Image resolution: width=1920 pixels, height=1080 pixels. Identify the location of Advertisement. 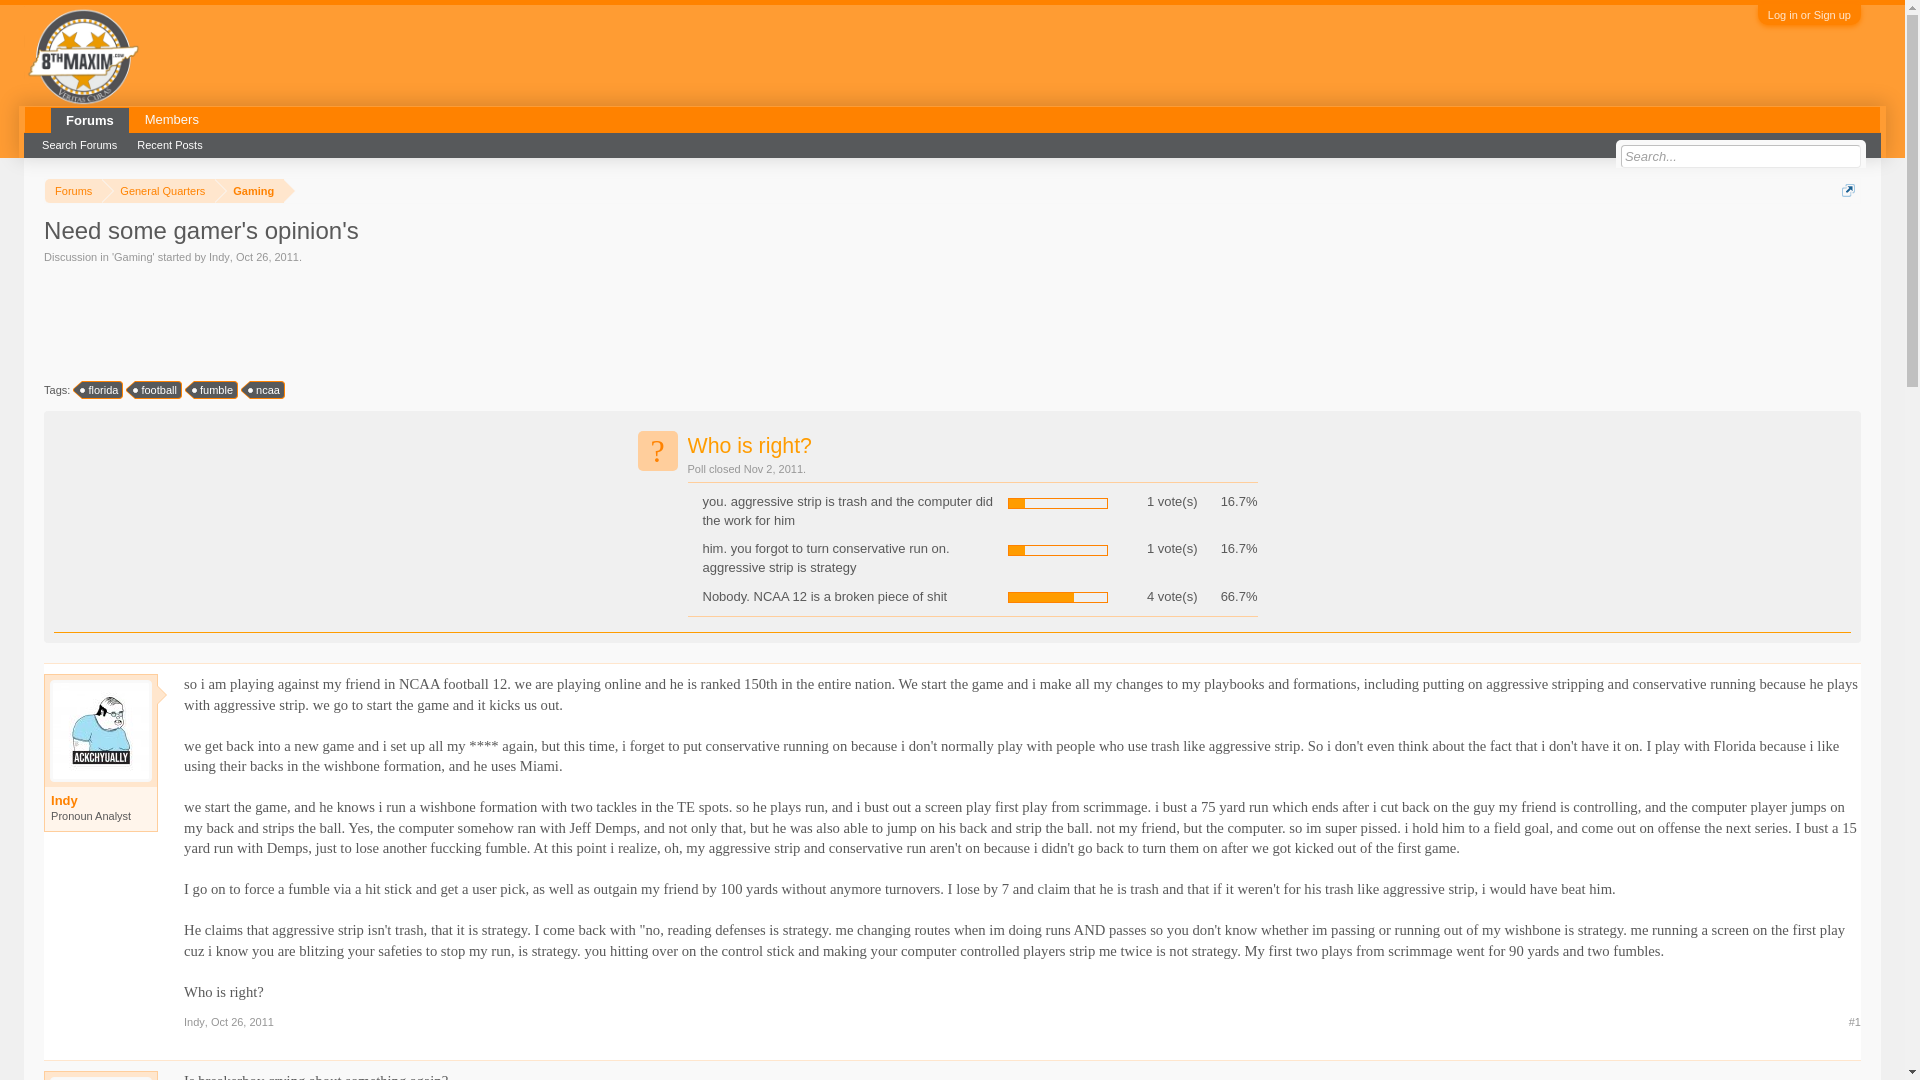
(408, 321).